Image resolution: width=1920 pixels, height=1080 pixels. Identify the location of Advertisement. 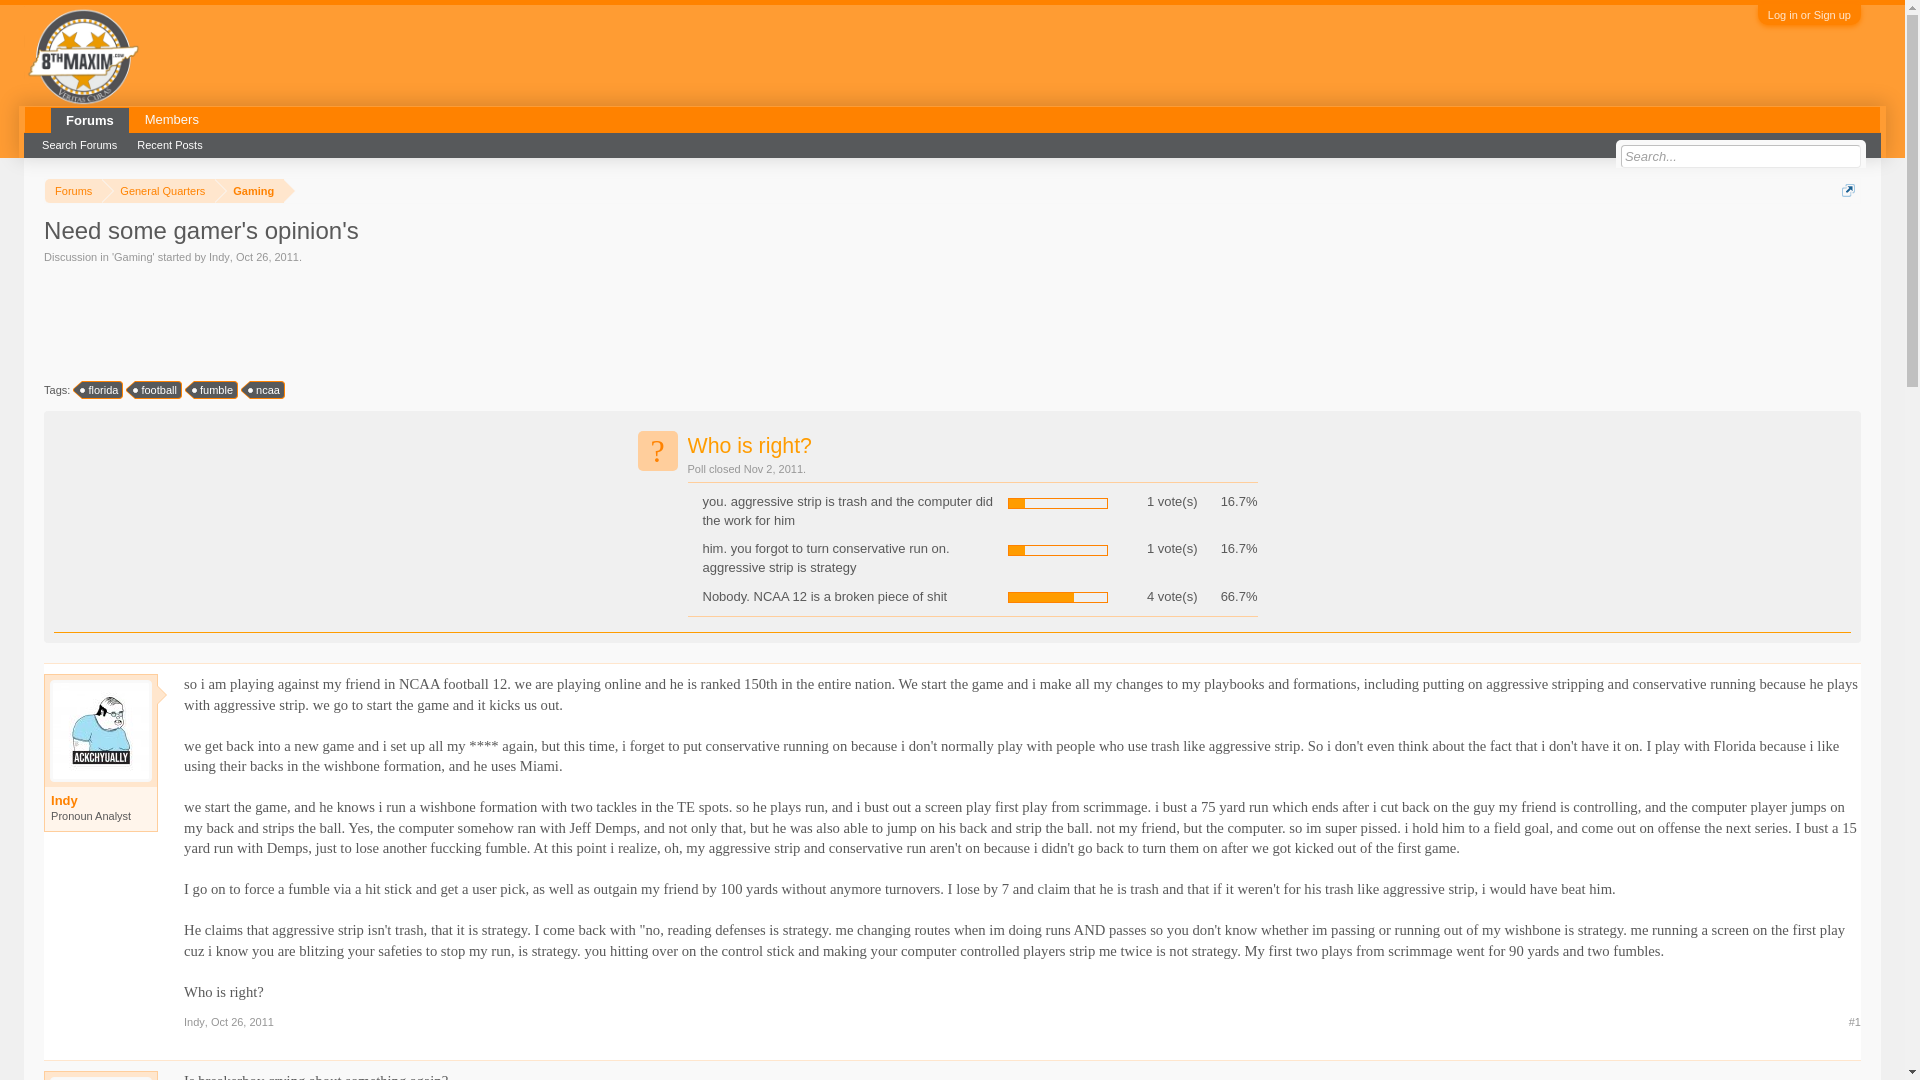
(408, 321).